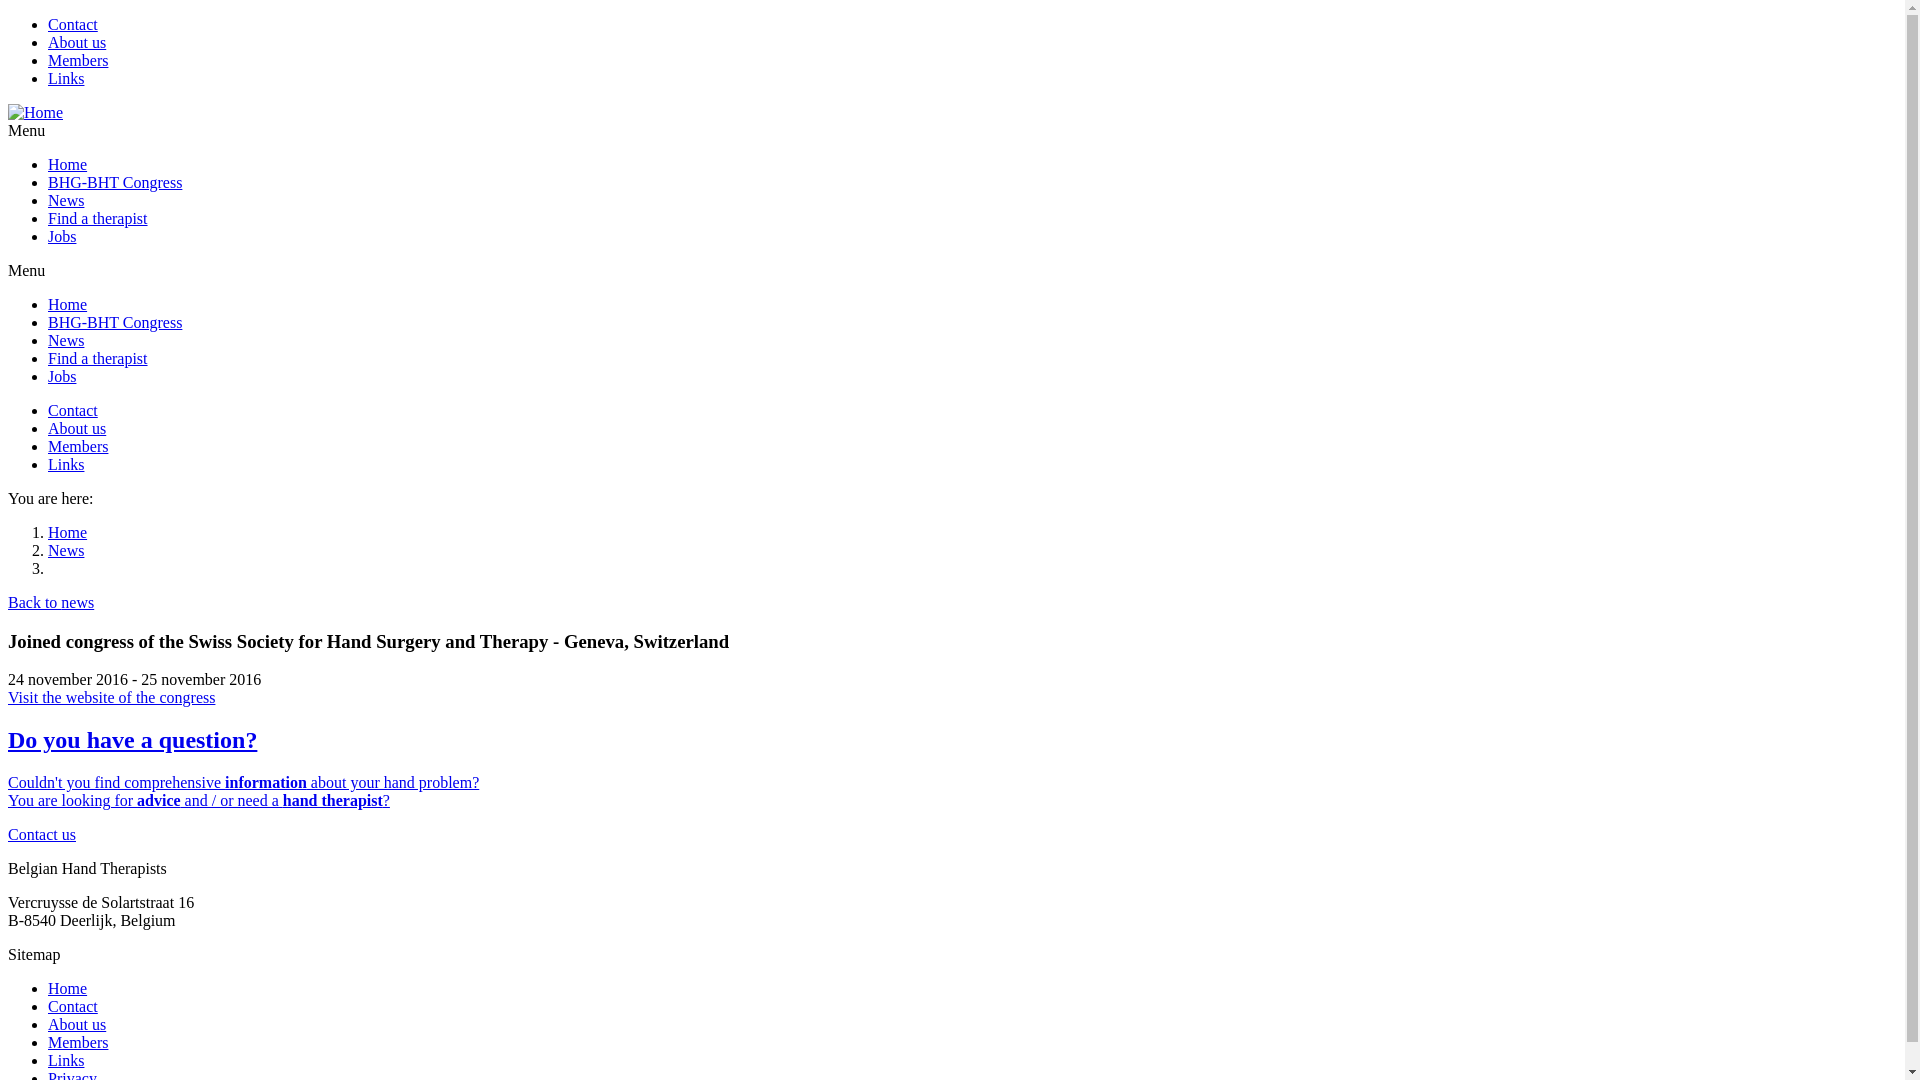  What do you see at coordinates (77, 42) in the screenshot?
I see `About us` at bounding box center [77, 42].